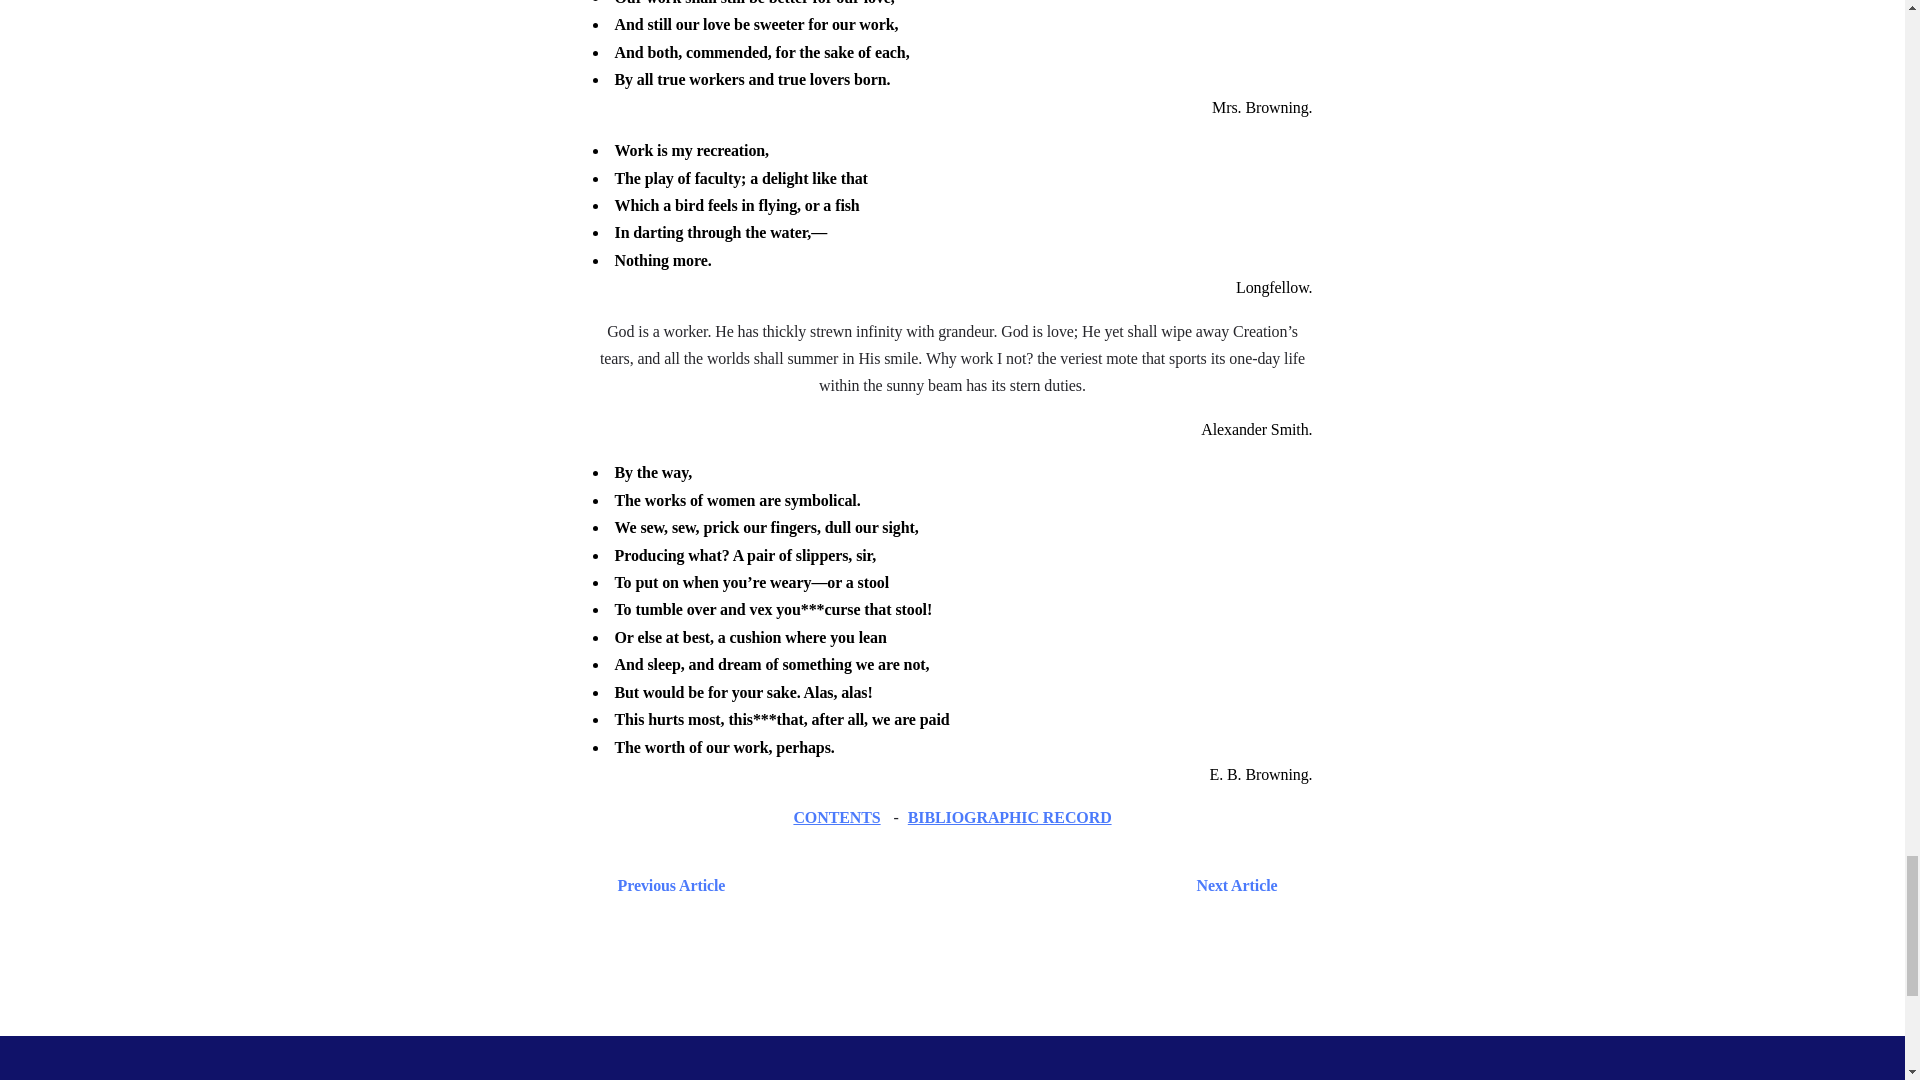 Image resolution: width=1920 pixels, height=1080 pixels. Describe the element at coordinates (1010, 884) in the screenshot. I see `Next Article` at that location.